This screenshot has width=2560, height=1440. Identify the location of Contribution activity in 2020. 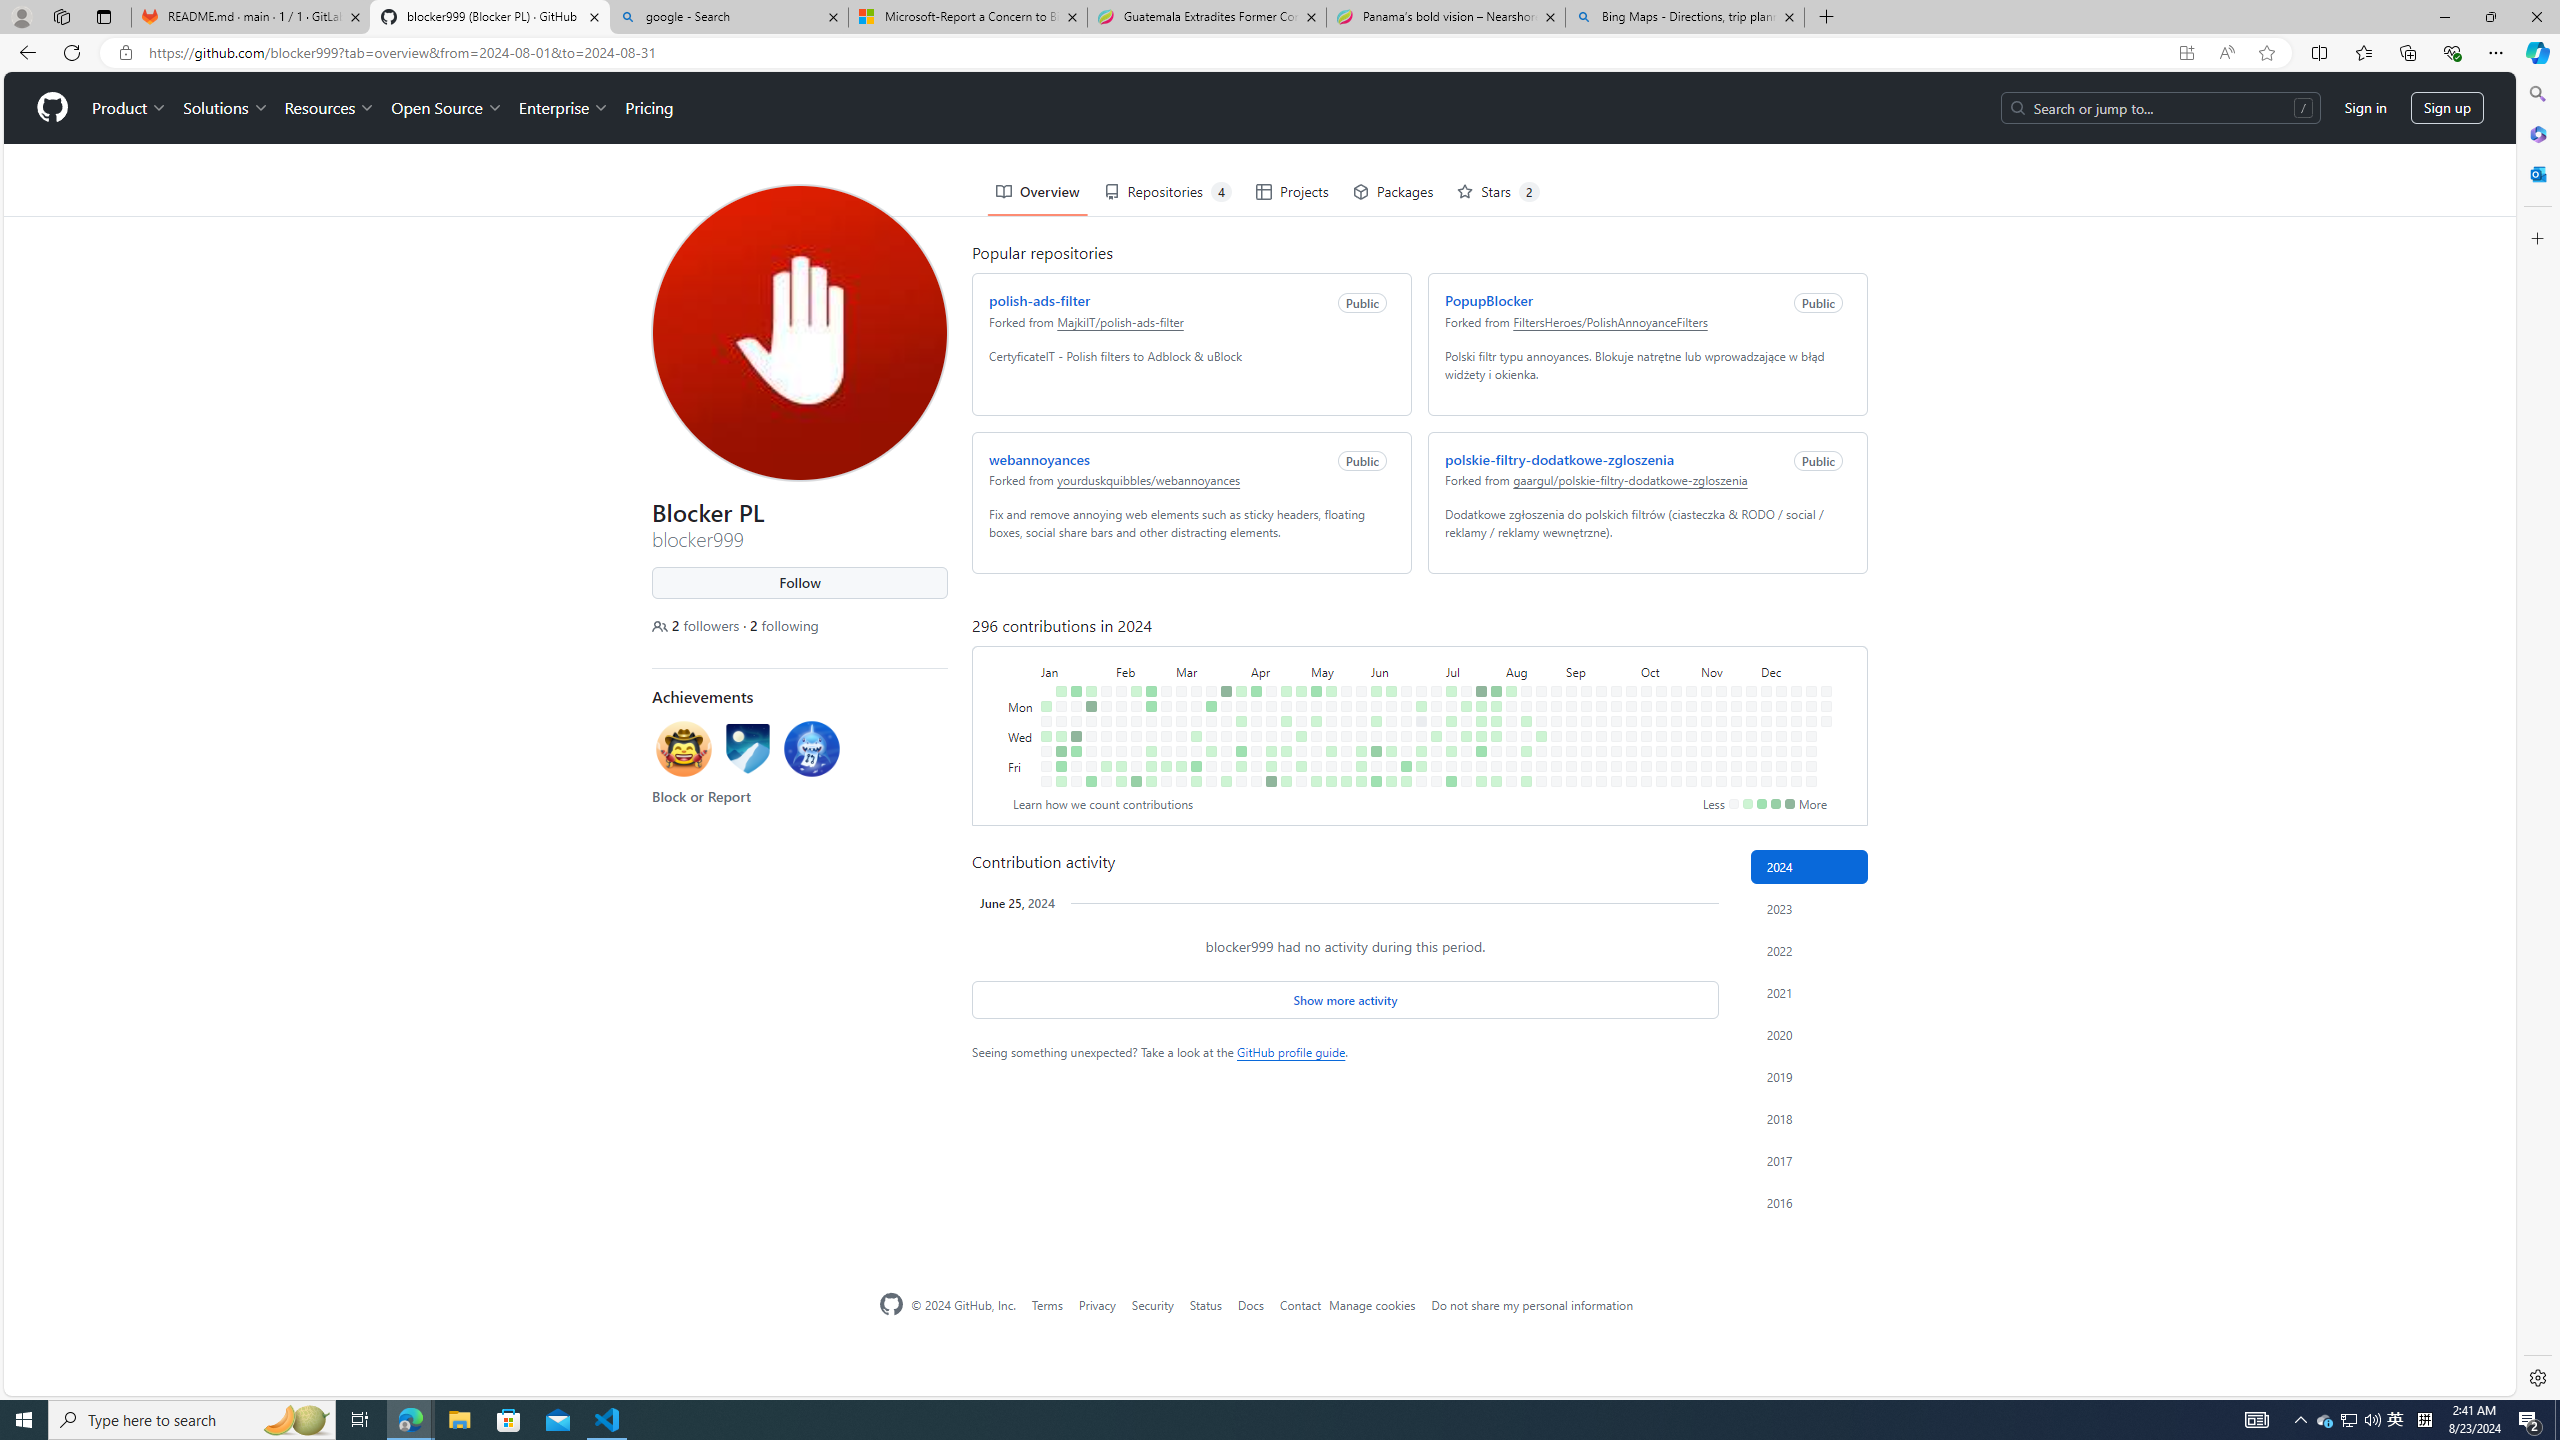
(1810, 1035).